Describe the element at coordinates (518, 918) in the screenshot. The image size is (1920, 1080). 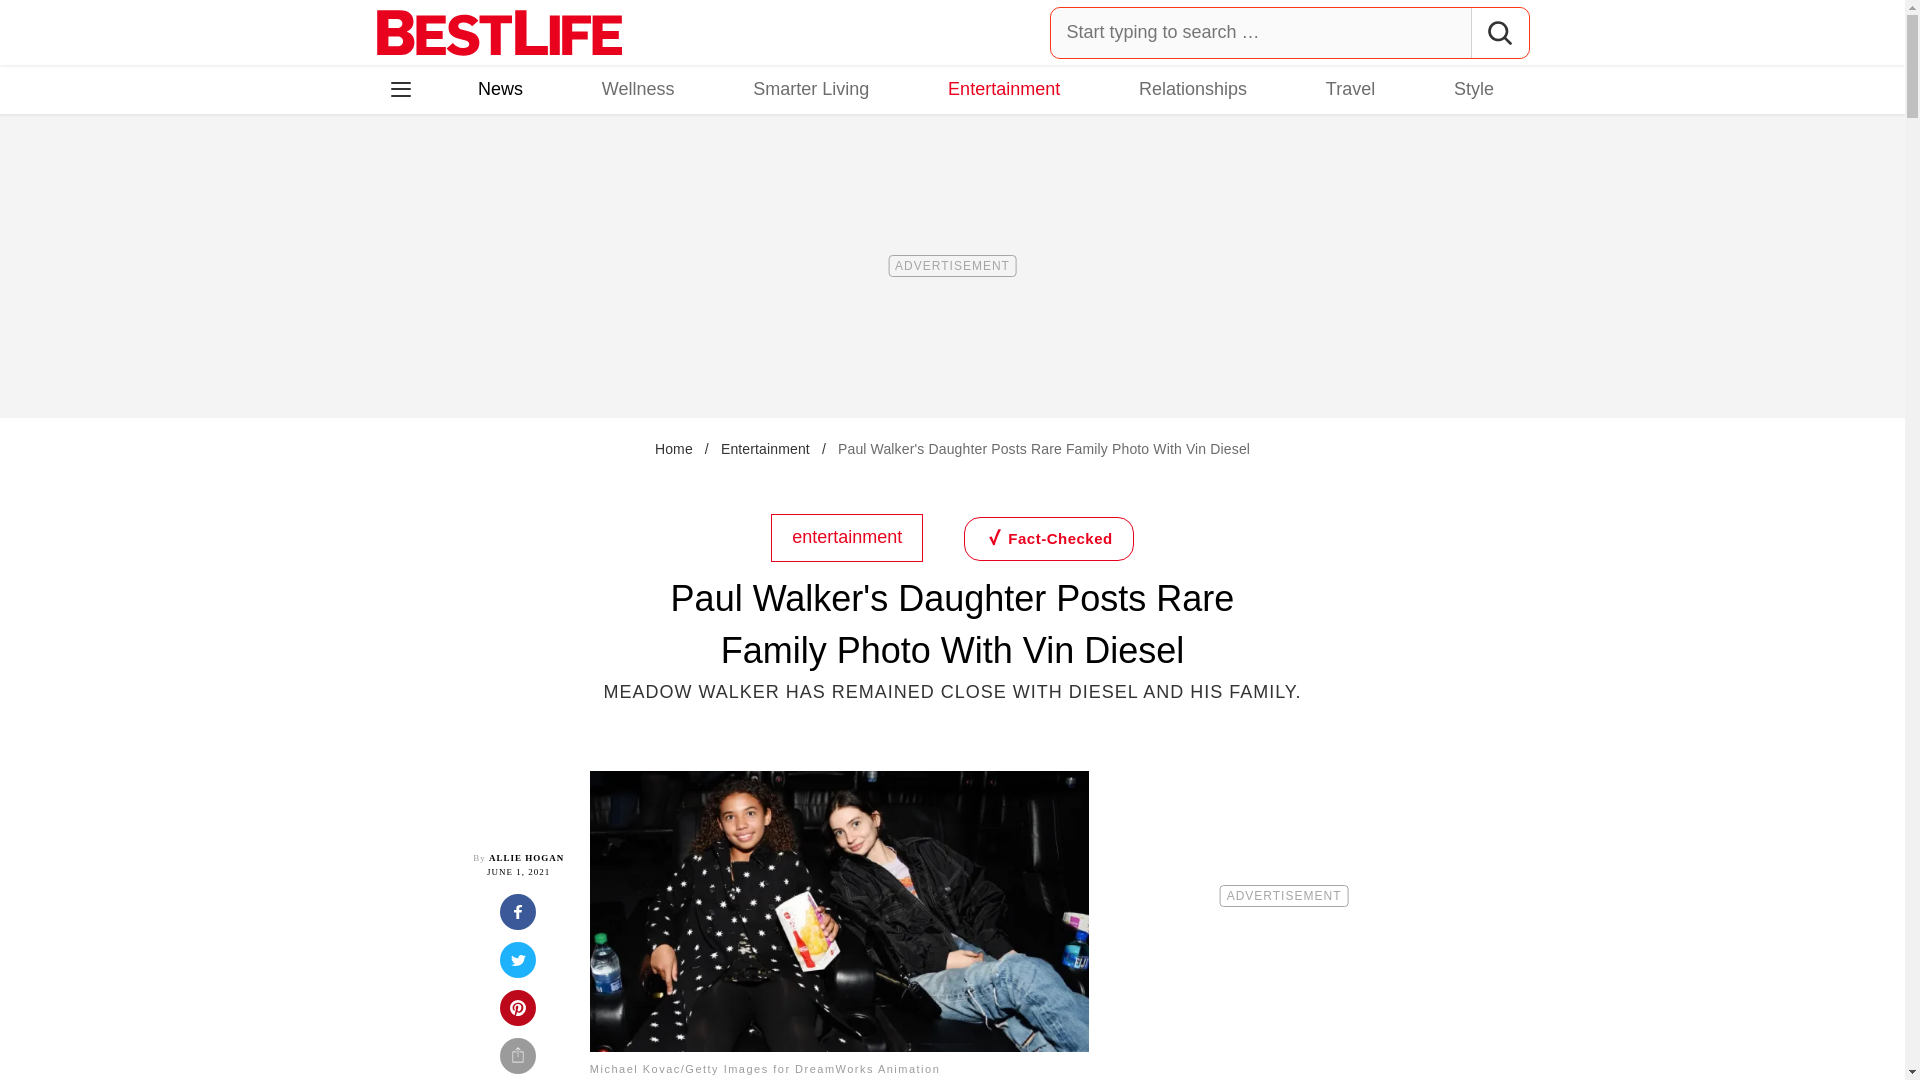
I see `Share on Facebook` at that location.